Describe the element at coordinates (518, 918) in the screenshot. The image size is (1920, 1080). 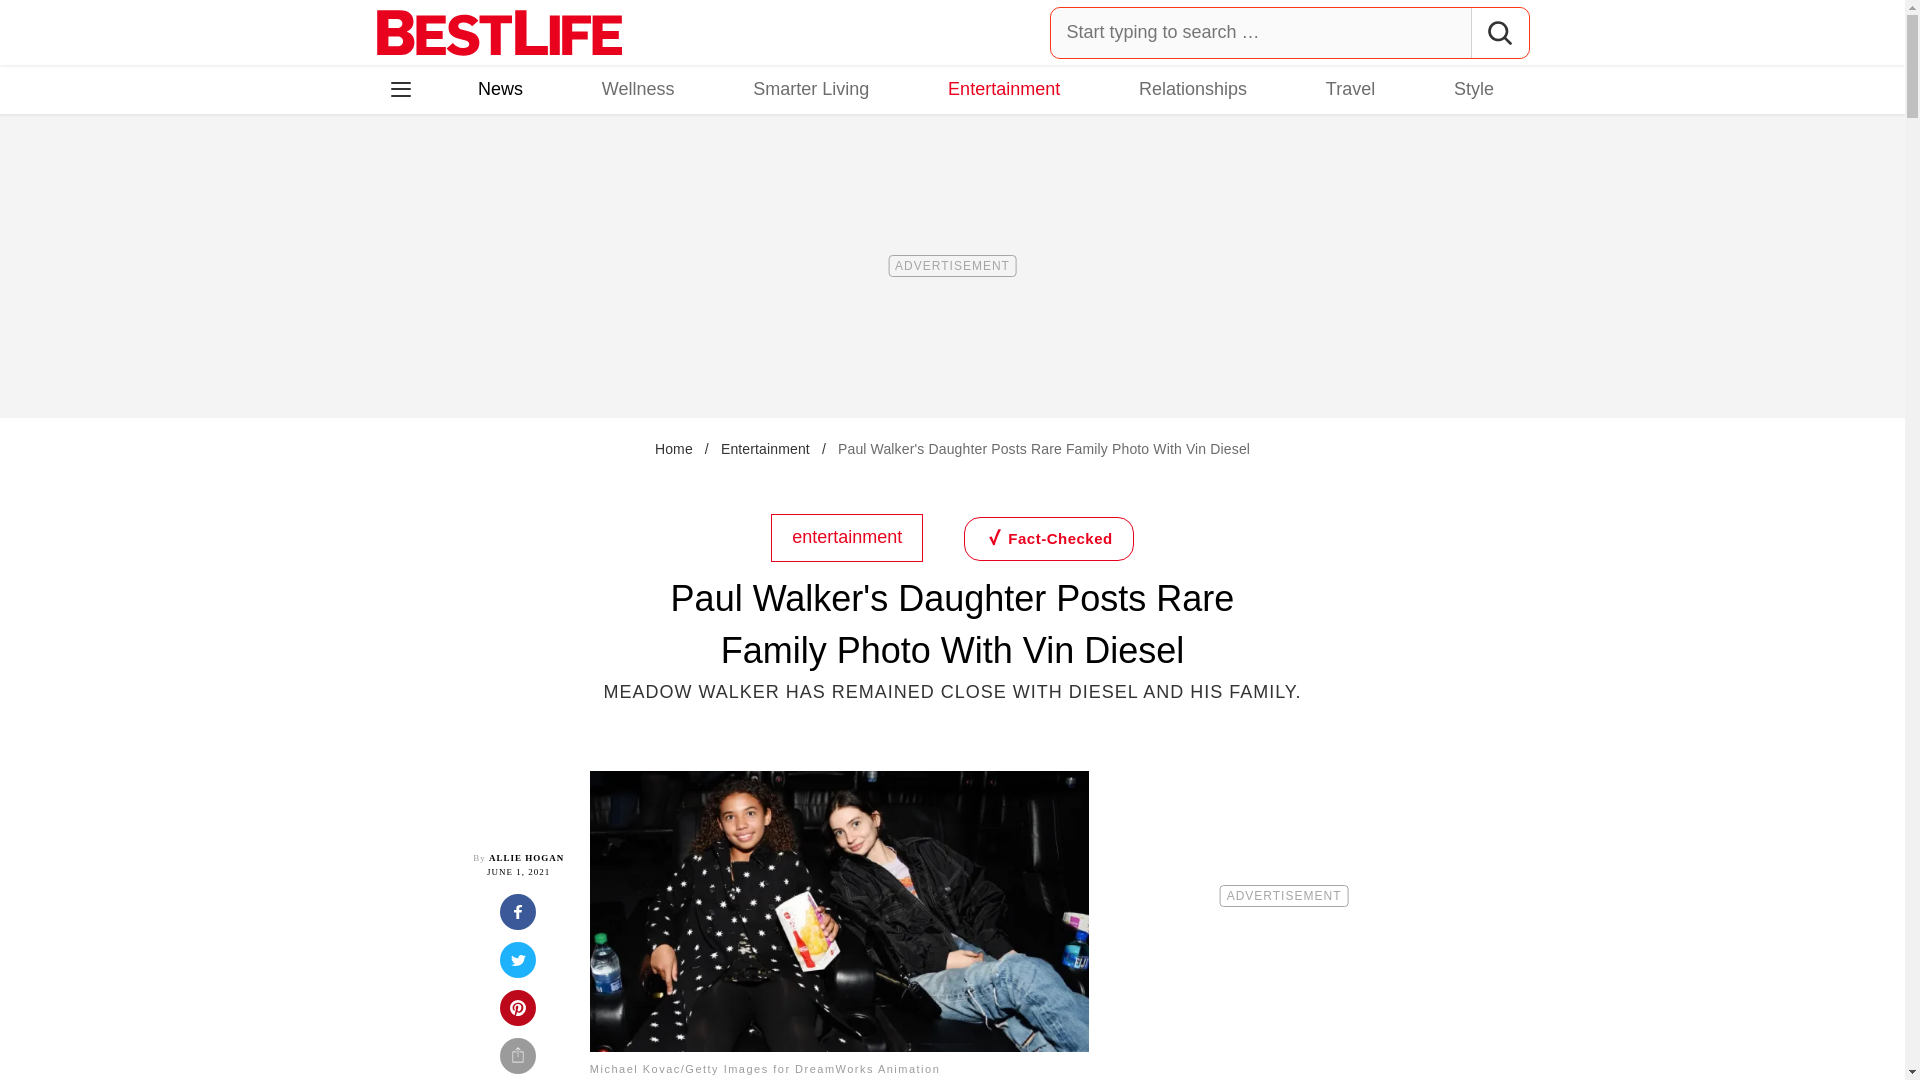
I see `Share on Facebook` at that location.